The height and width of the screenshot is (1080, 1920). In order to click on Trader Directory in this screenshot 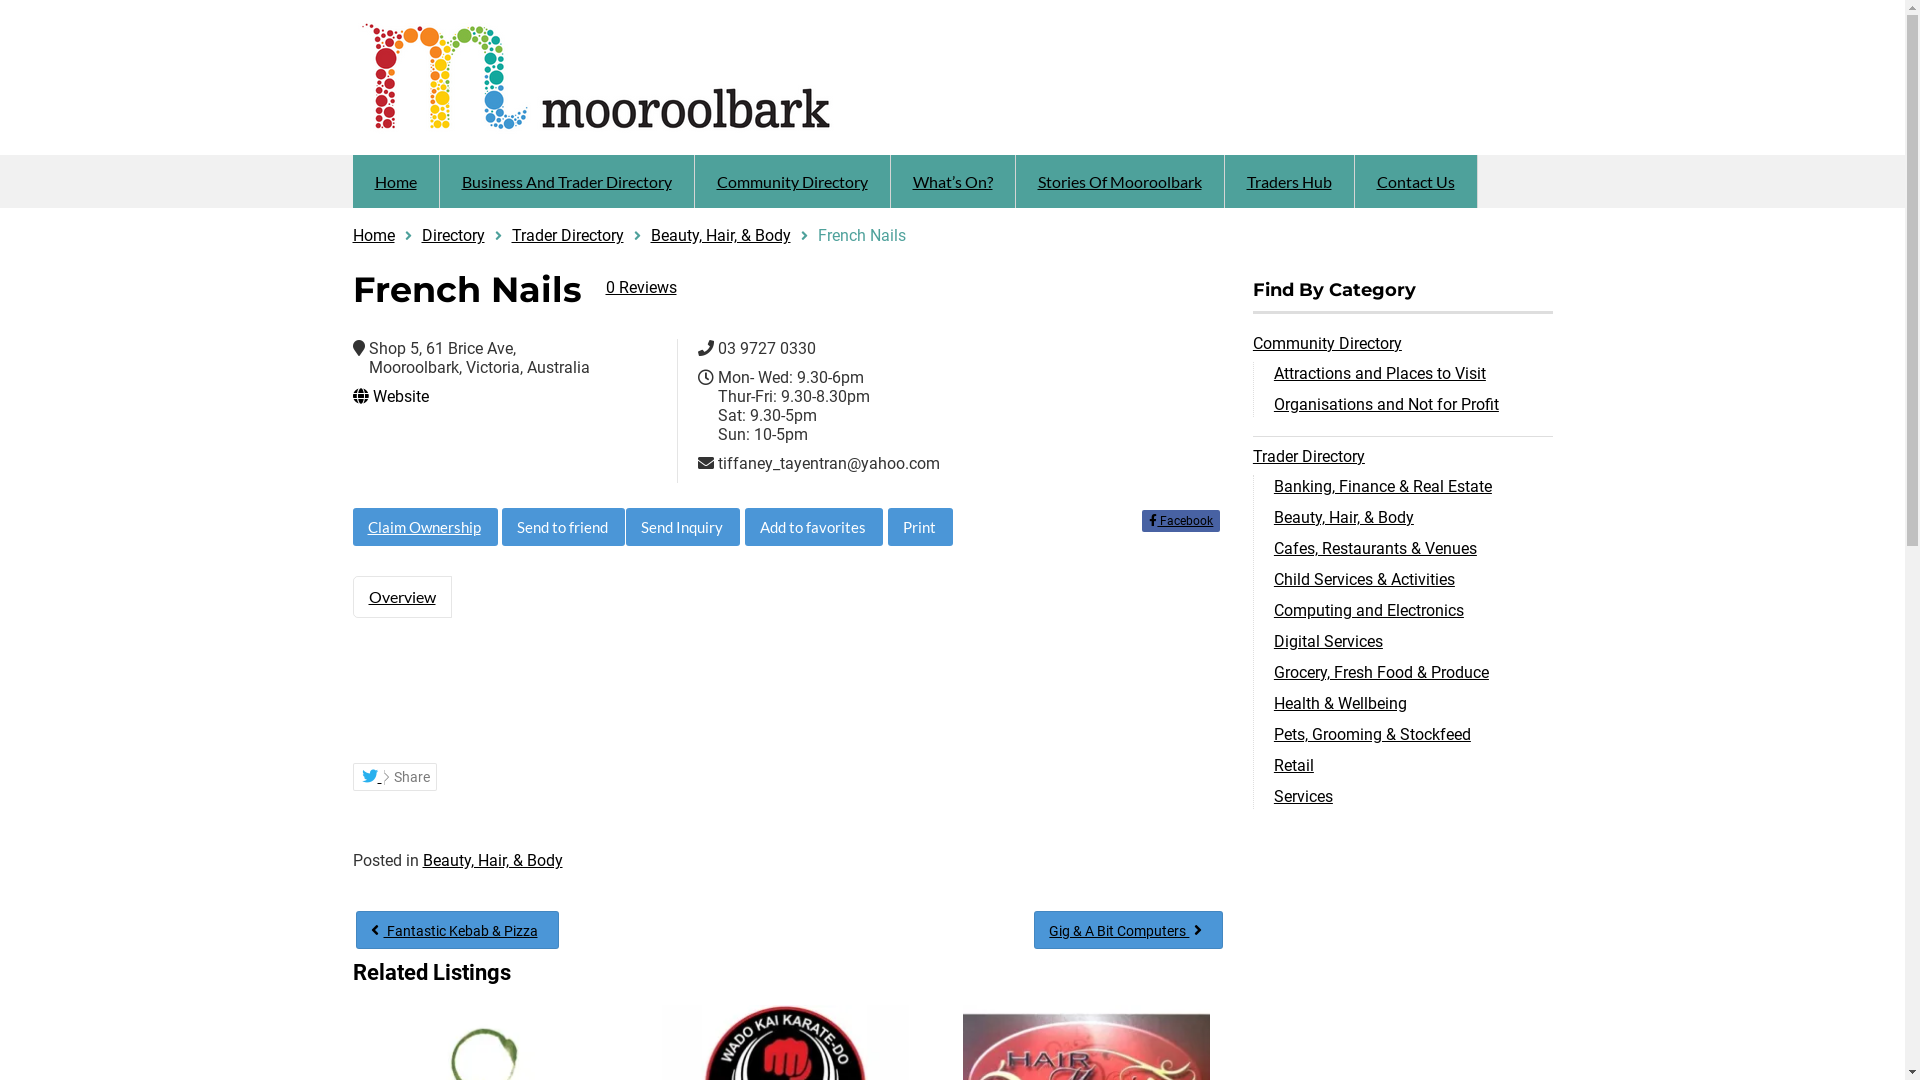, I will do `click(1309, 456)`.